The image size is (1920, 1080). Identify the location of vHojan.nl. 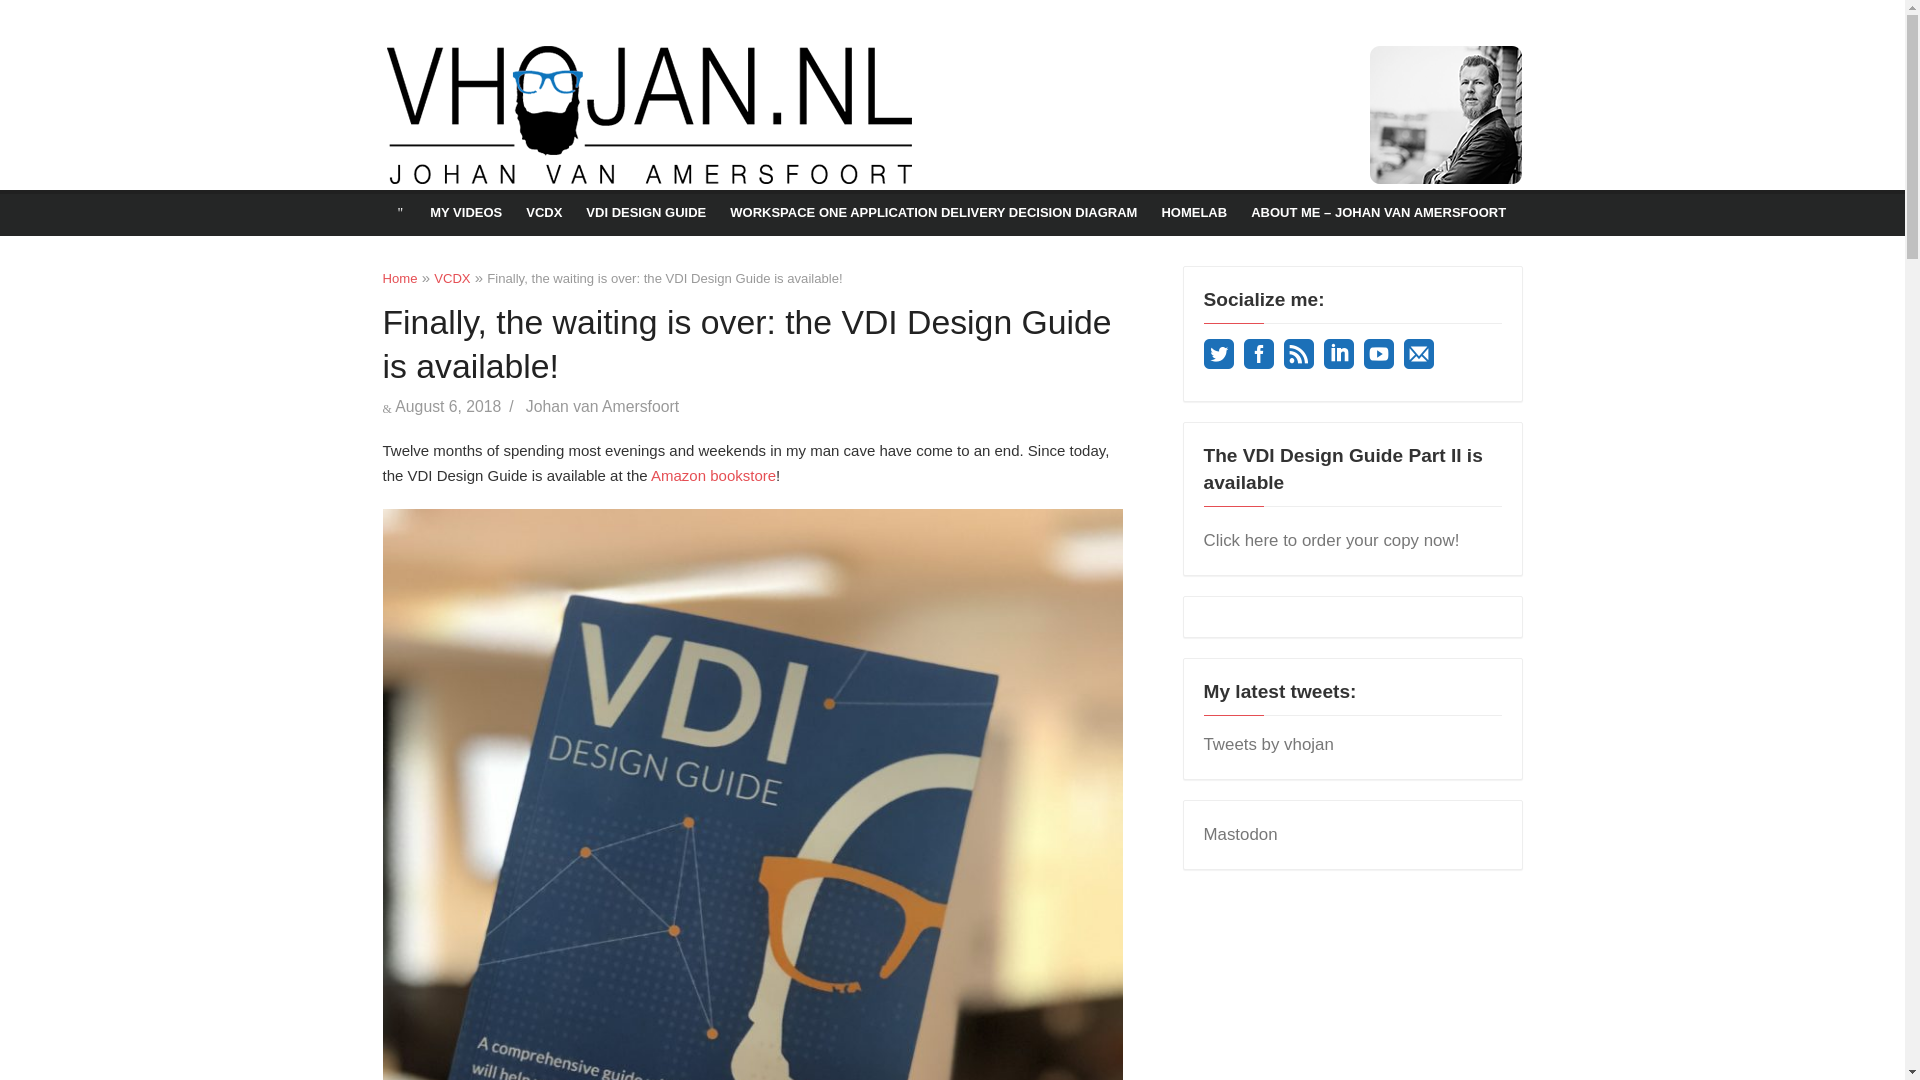
(449, 38).